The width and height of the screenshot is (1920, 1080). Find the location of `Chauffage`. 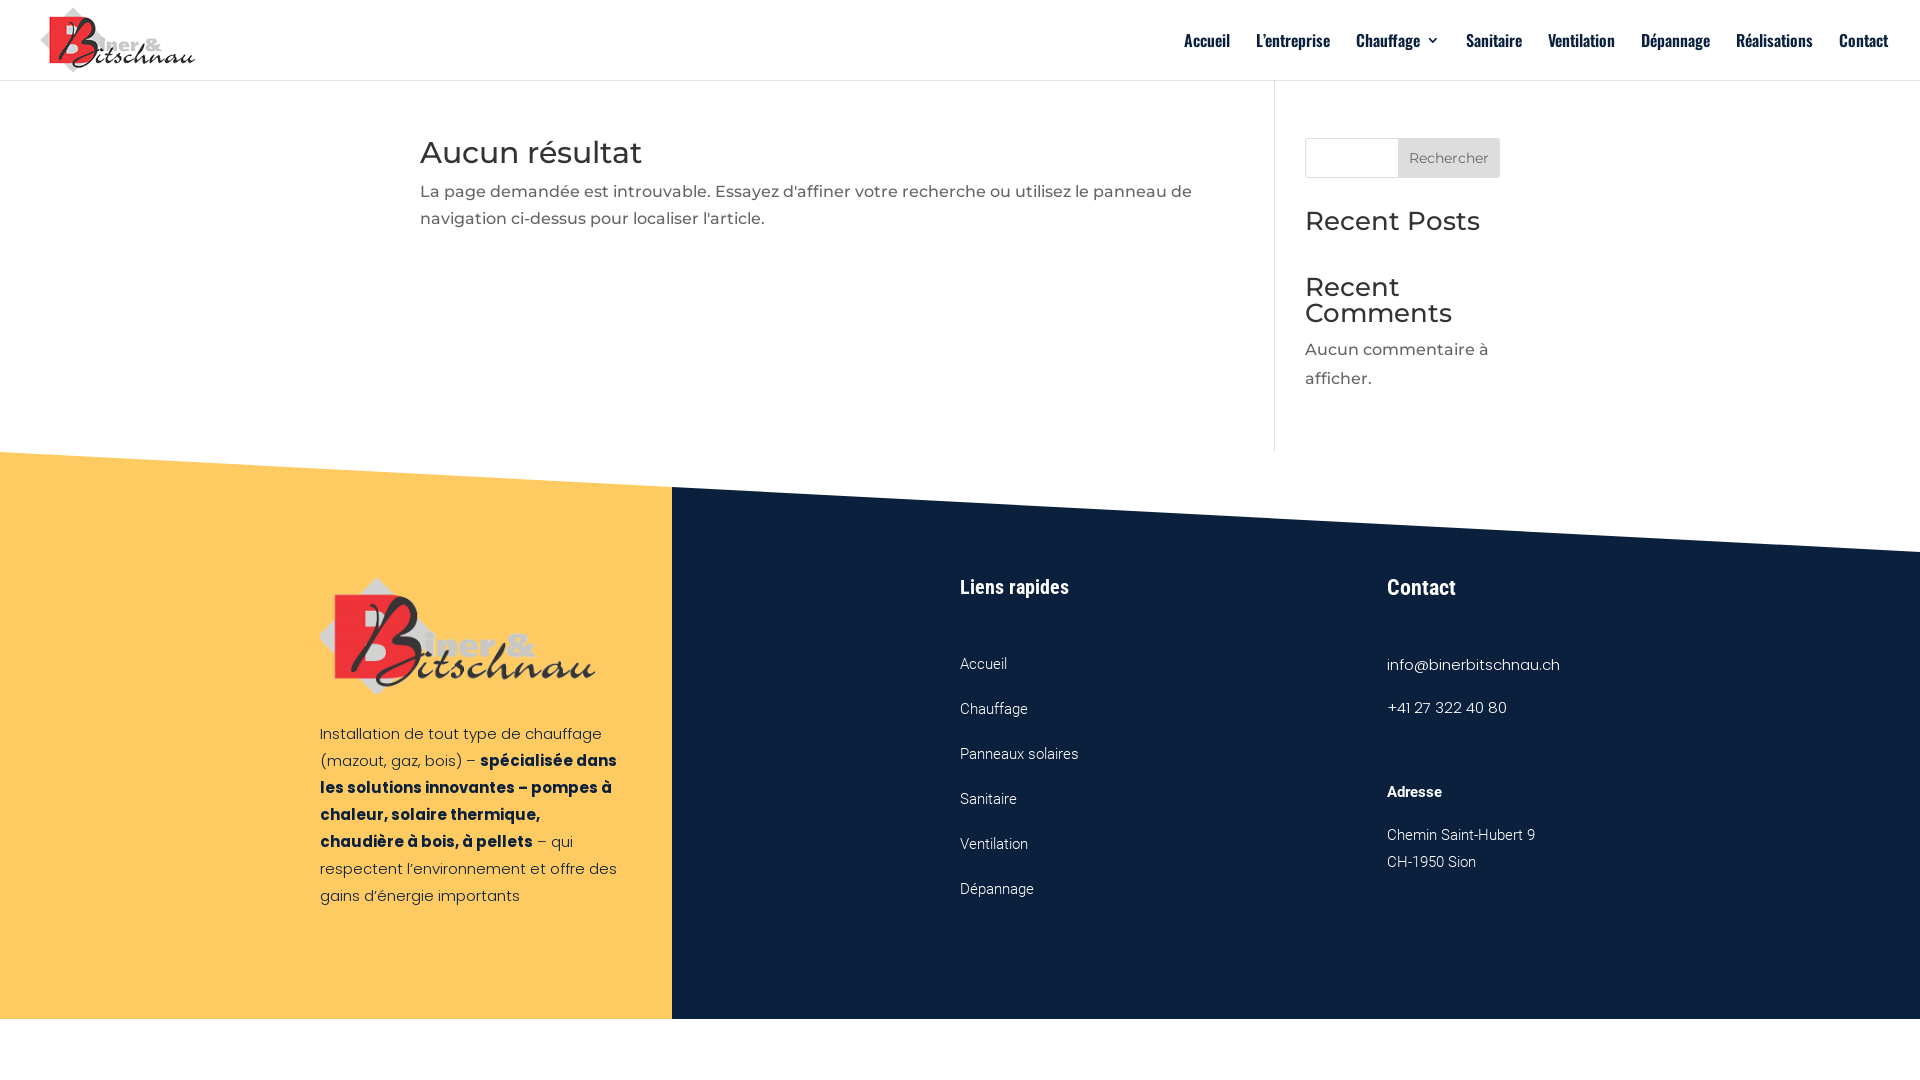

Chauffage is located at coordinates (1398, 56).